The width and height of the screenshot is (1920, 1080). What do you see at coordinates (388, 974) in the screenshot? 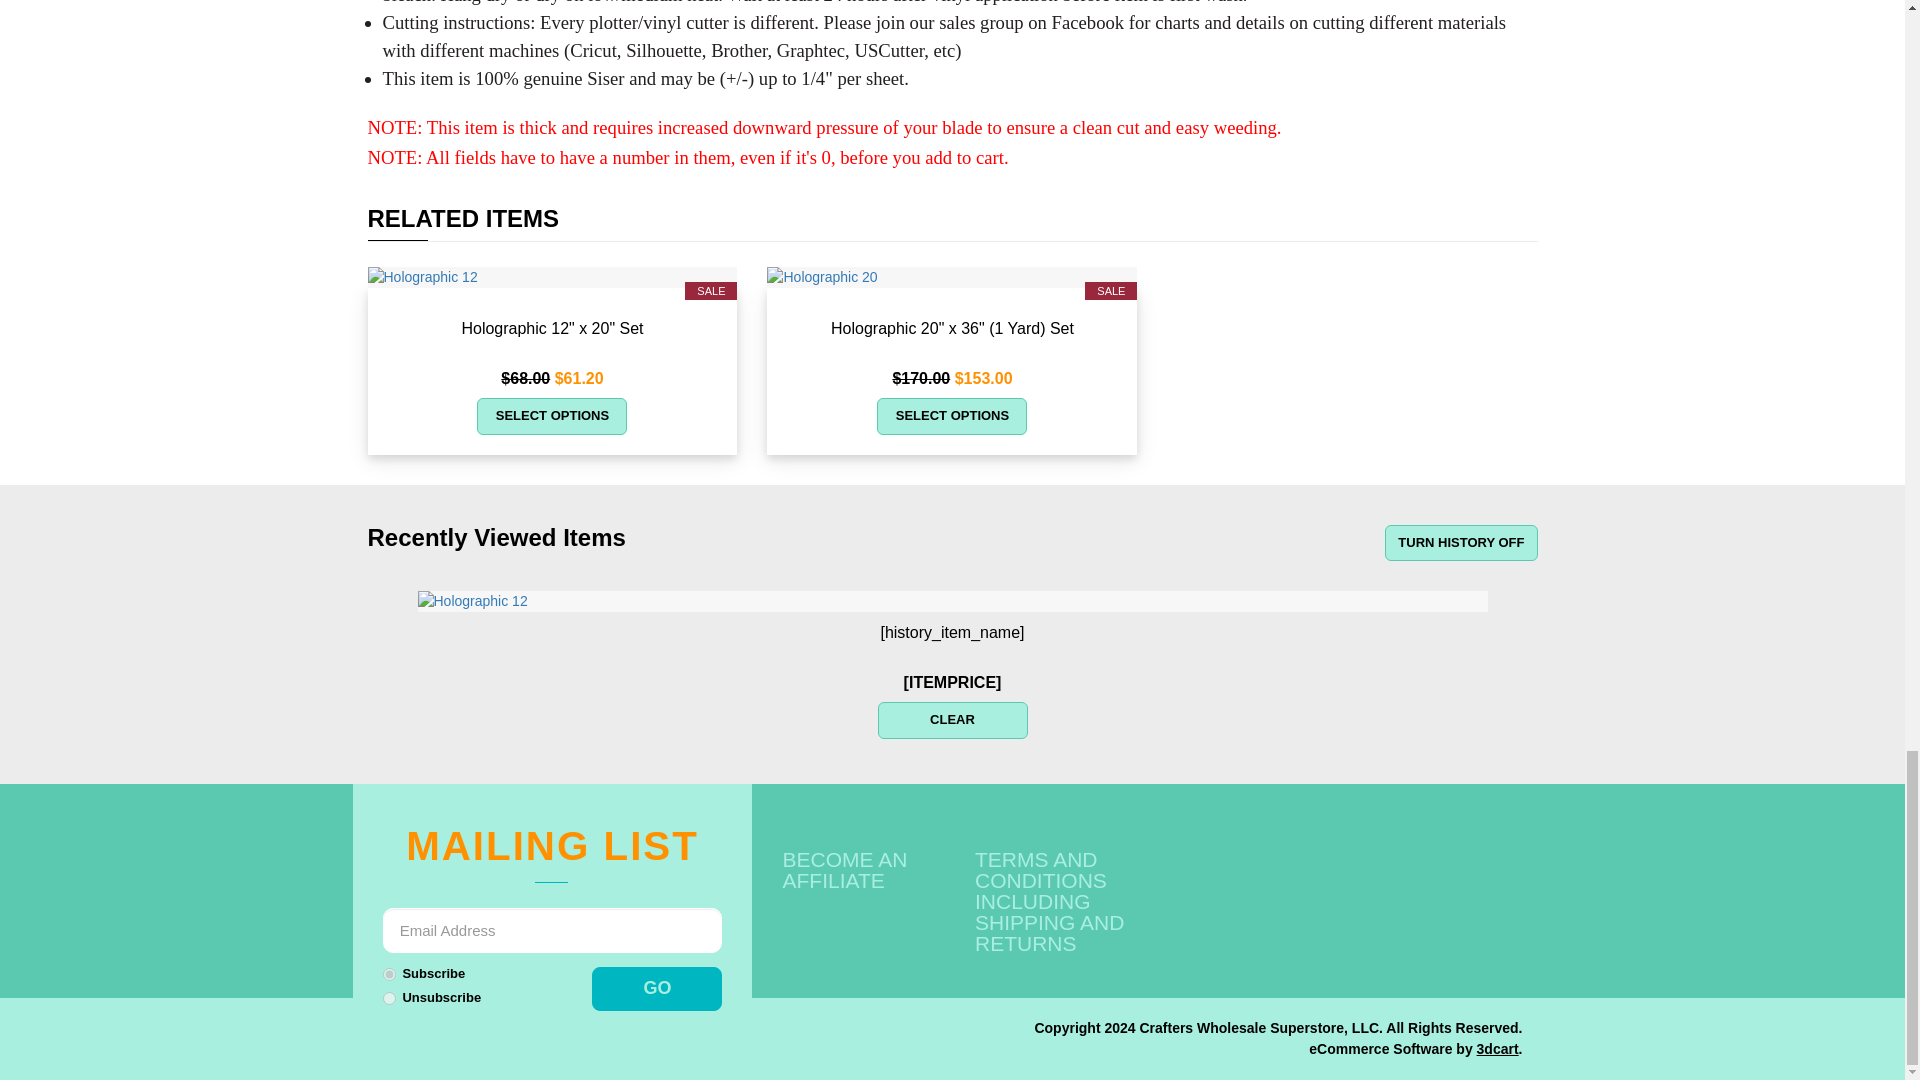
I see `1` at bounding box center [388, 974].